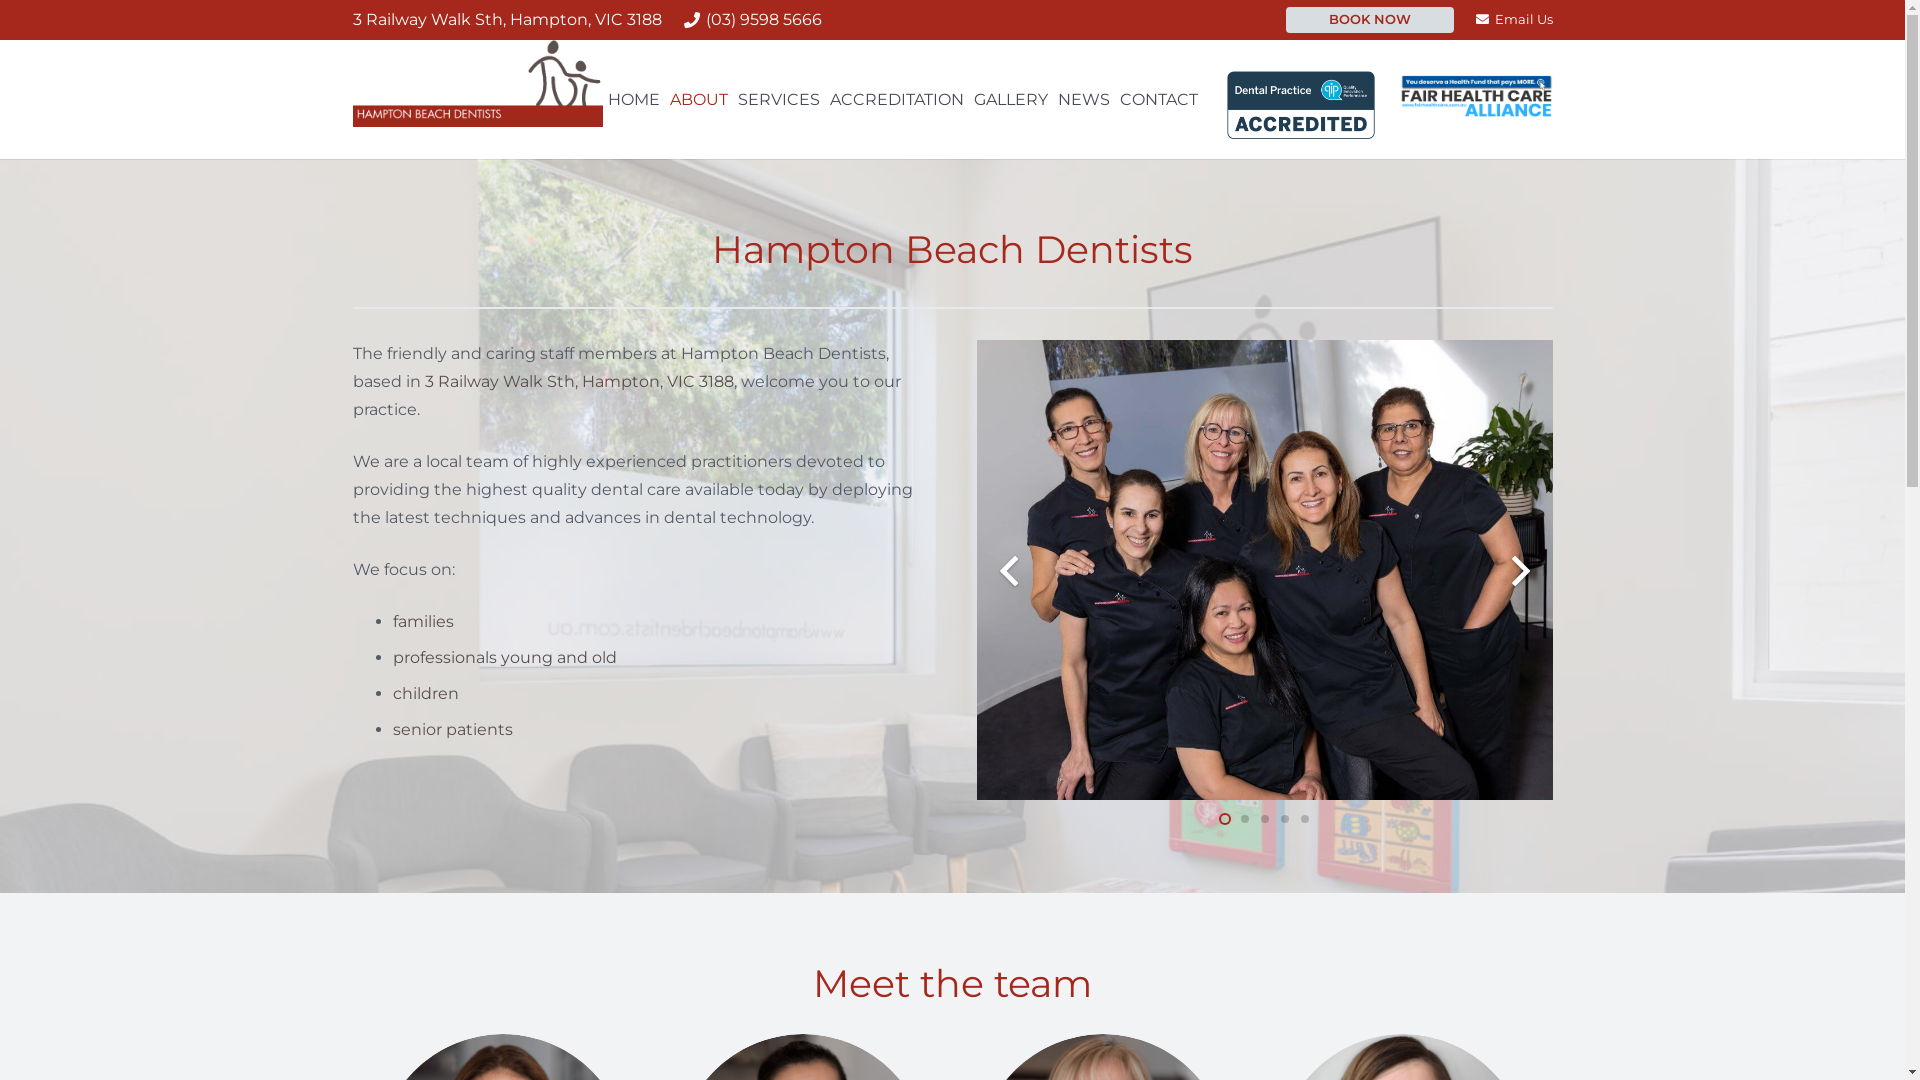 This screenshot has width=1920, height=1080. What do you see at coordinates (779, 100) in the screenshot?
I see `SERVICES` at bounding box center [779, 100].